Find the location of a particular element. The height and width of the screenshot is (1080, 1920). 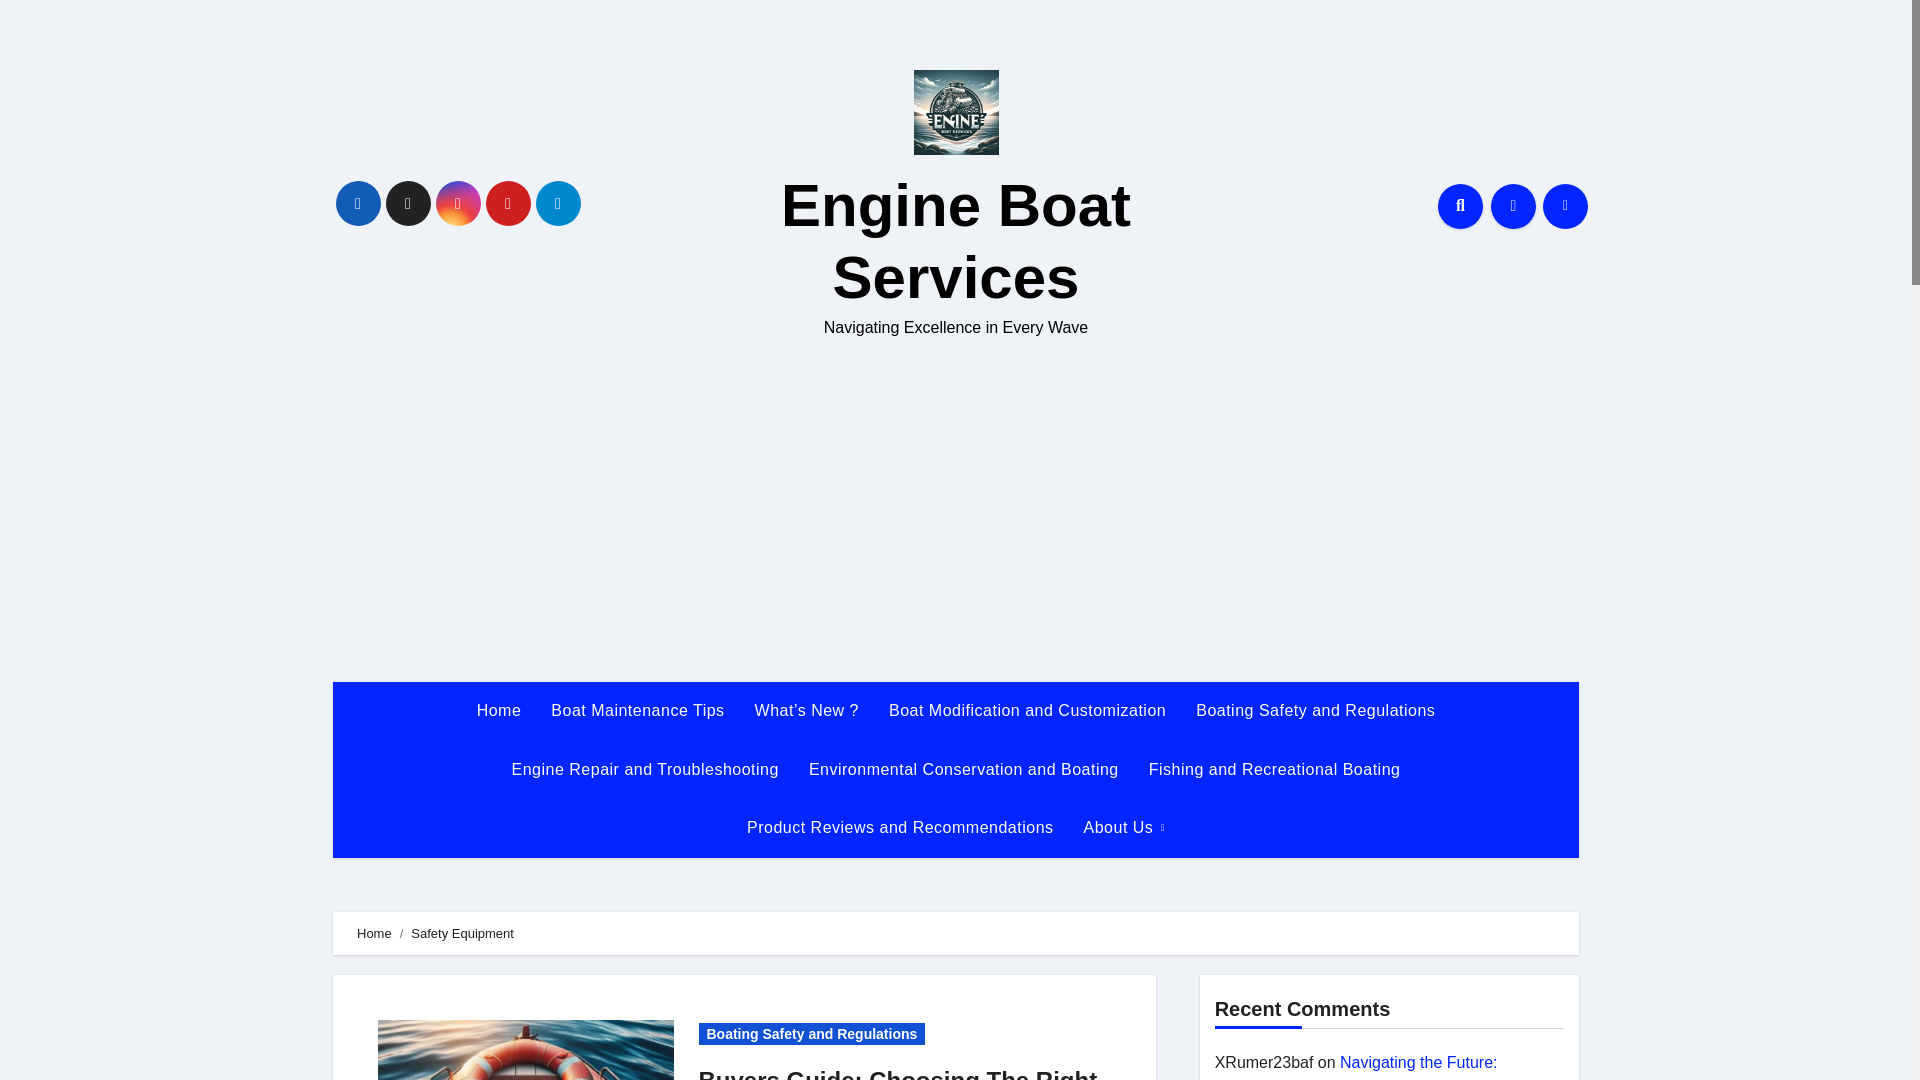

Engine Boat Services is located at coordinates (956, 241).